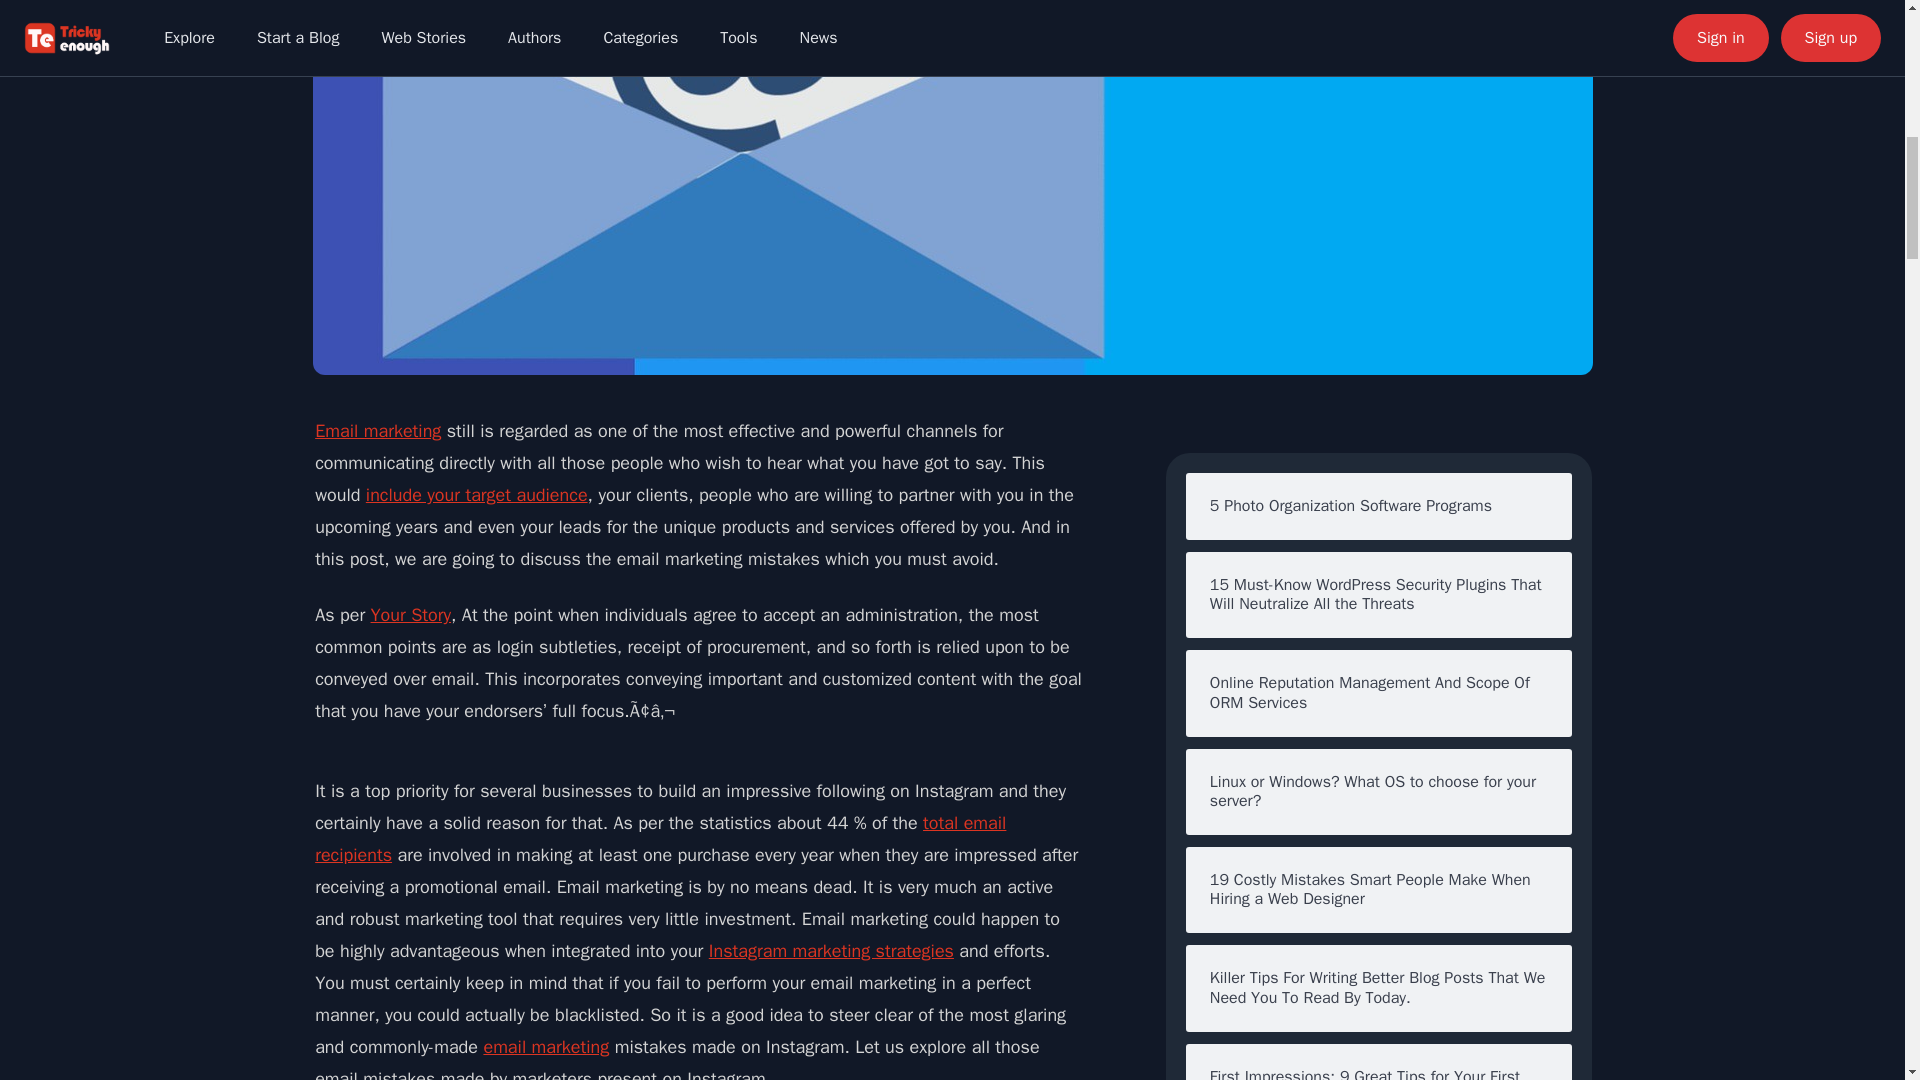 This screenshot has height=1080, width=1920. Describe the element at coordinates (660, 839) in the screenshot. I see `total email recipients` at that location.